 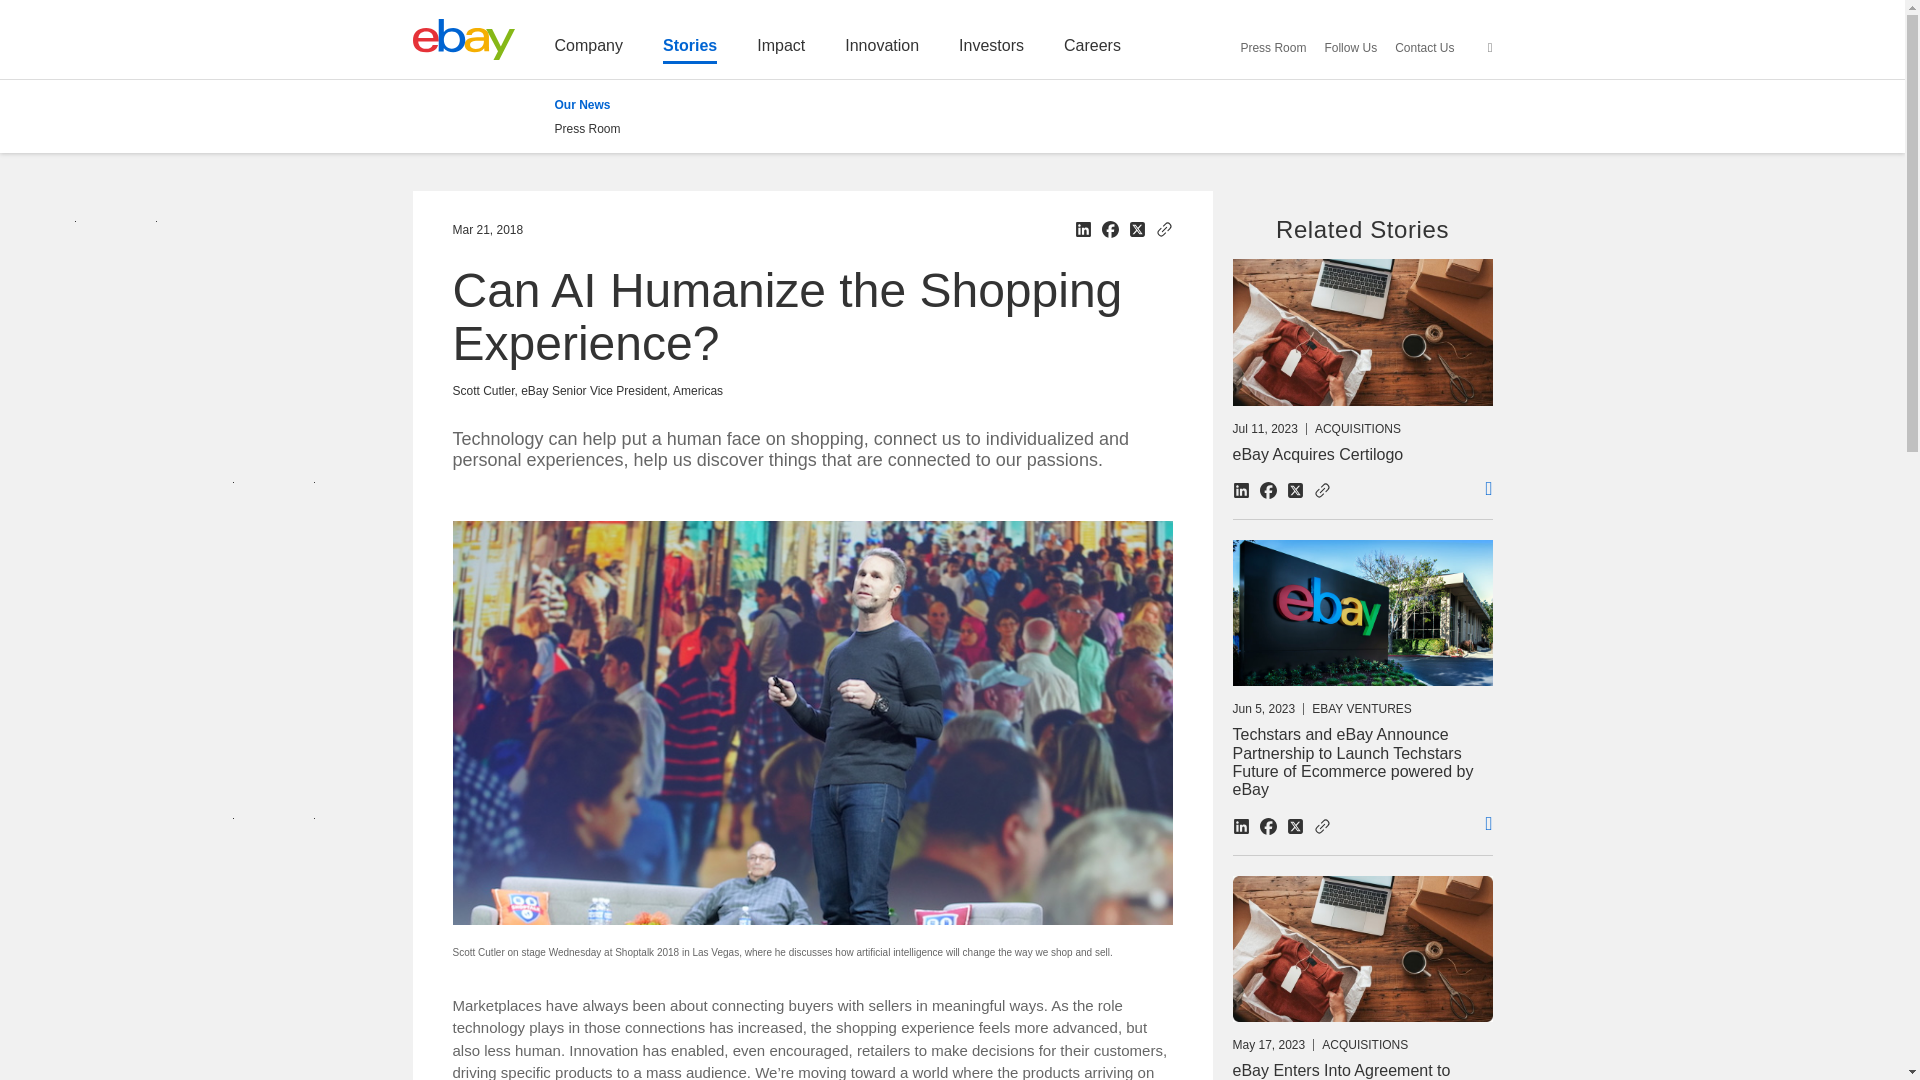 I want to click on Share on LinkedIn, so click(x=1082, y=229).